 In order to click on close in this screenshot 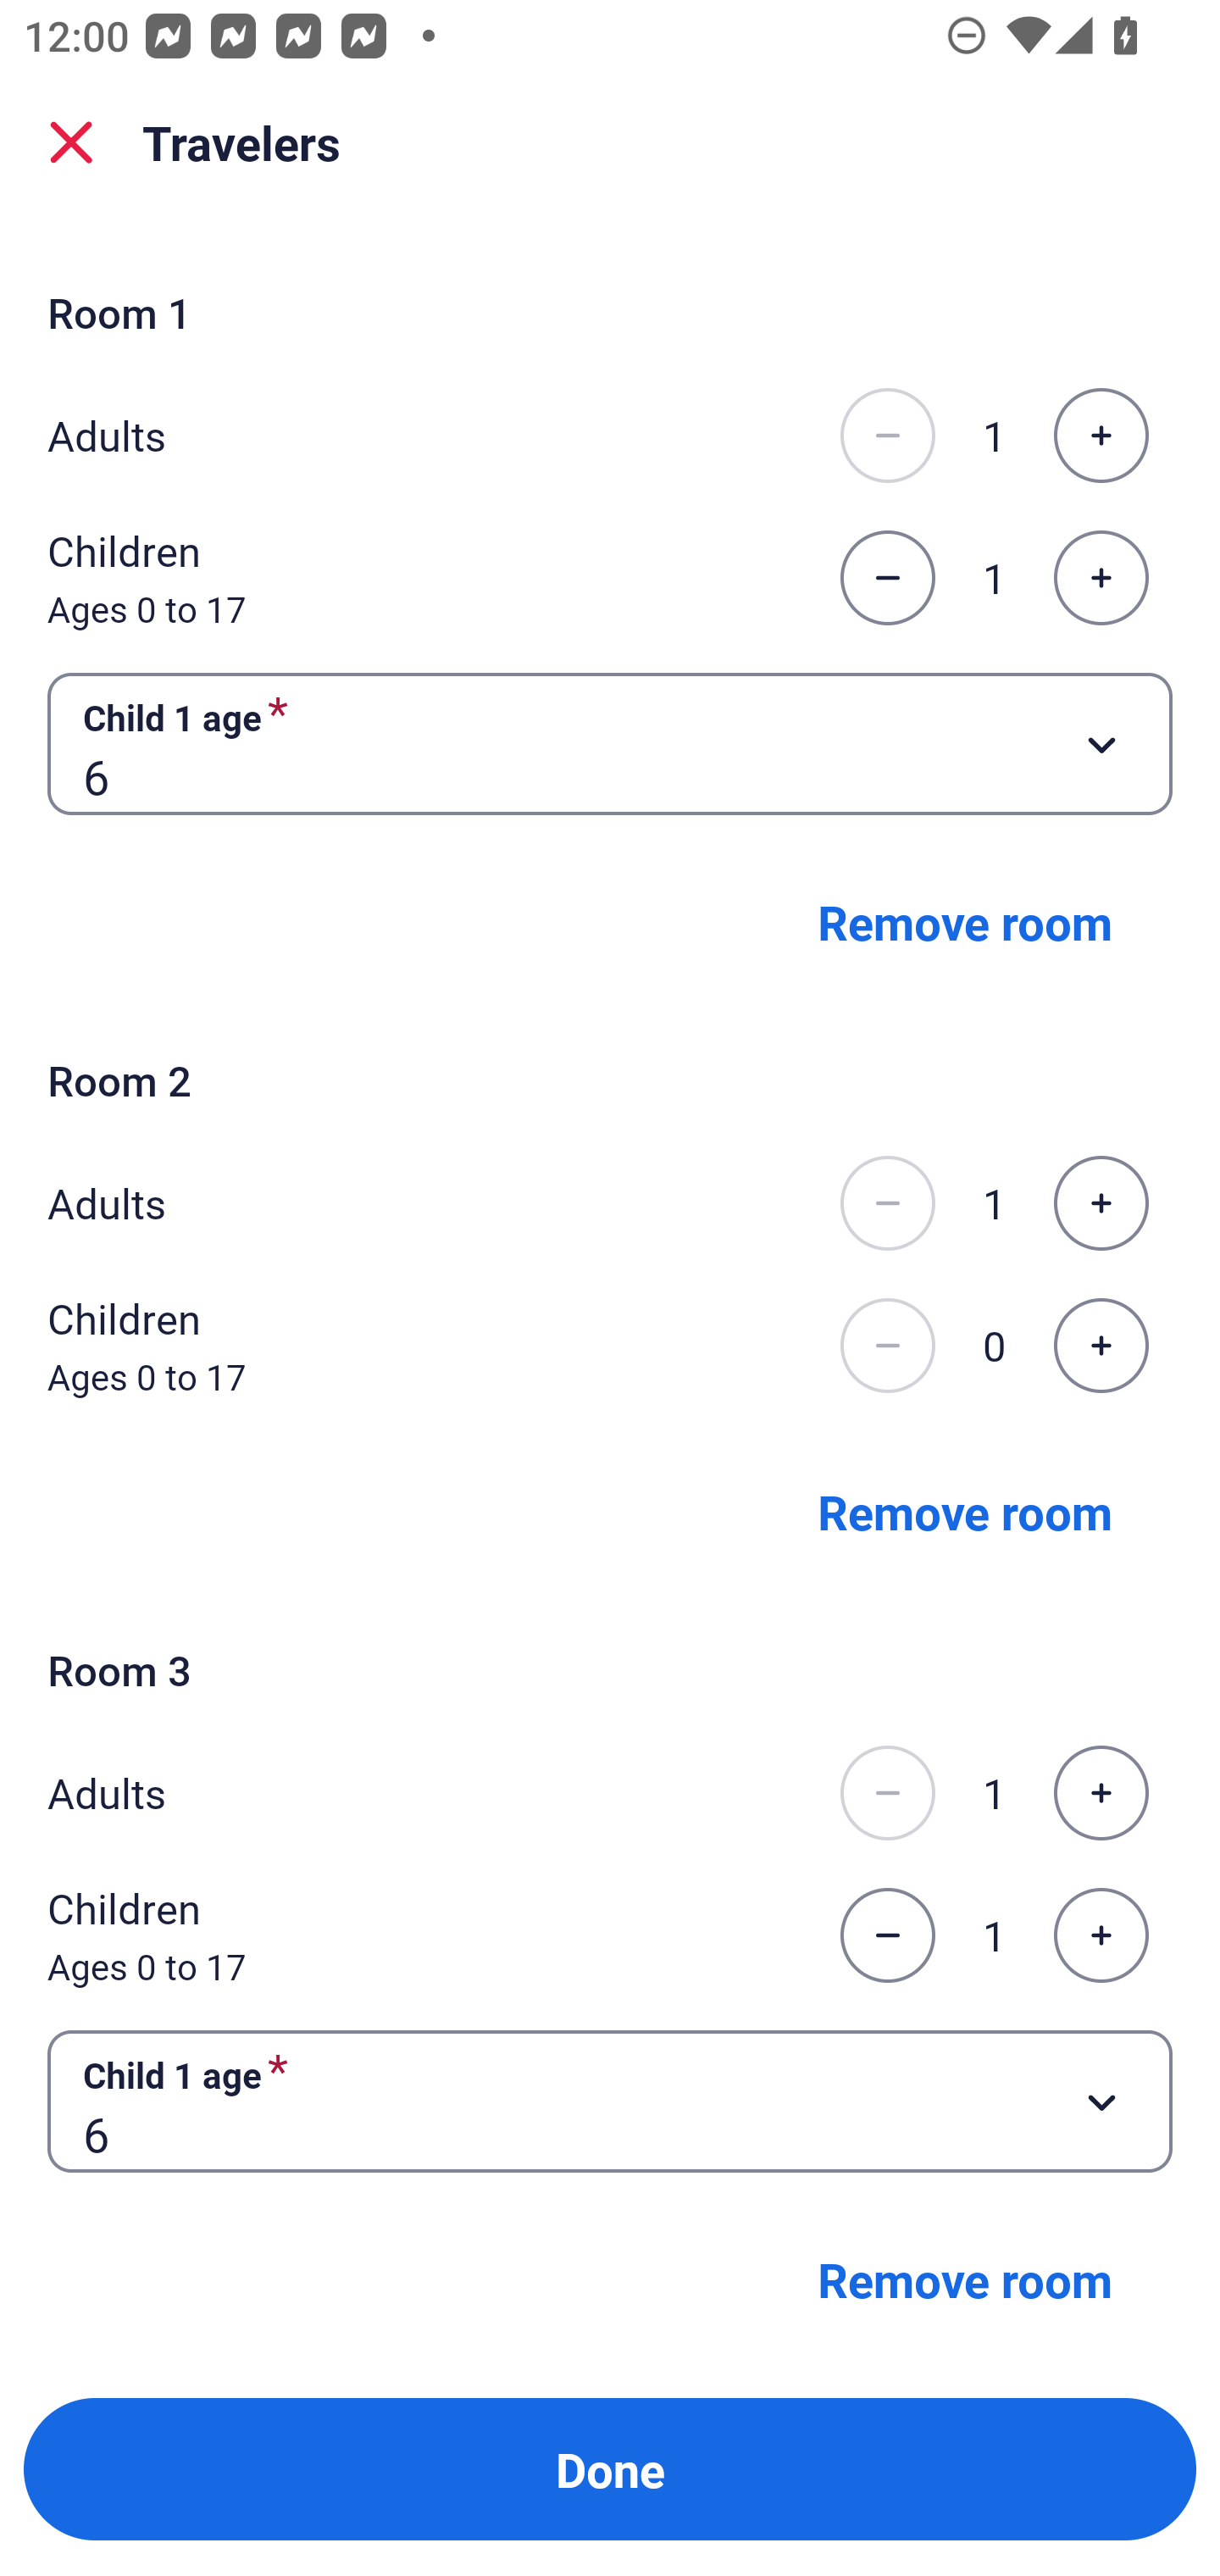, I will do `click(71, 142)`.